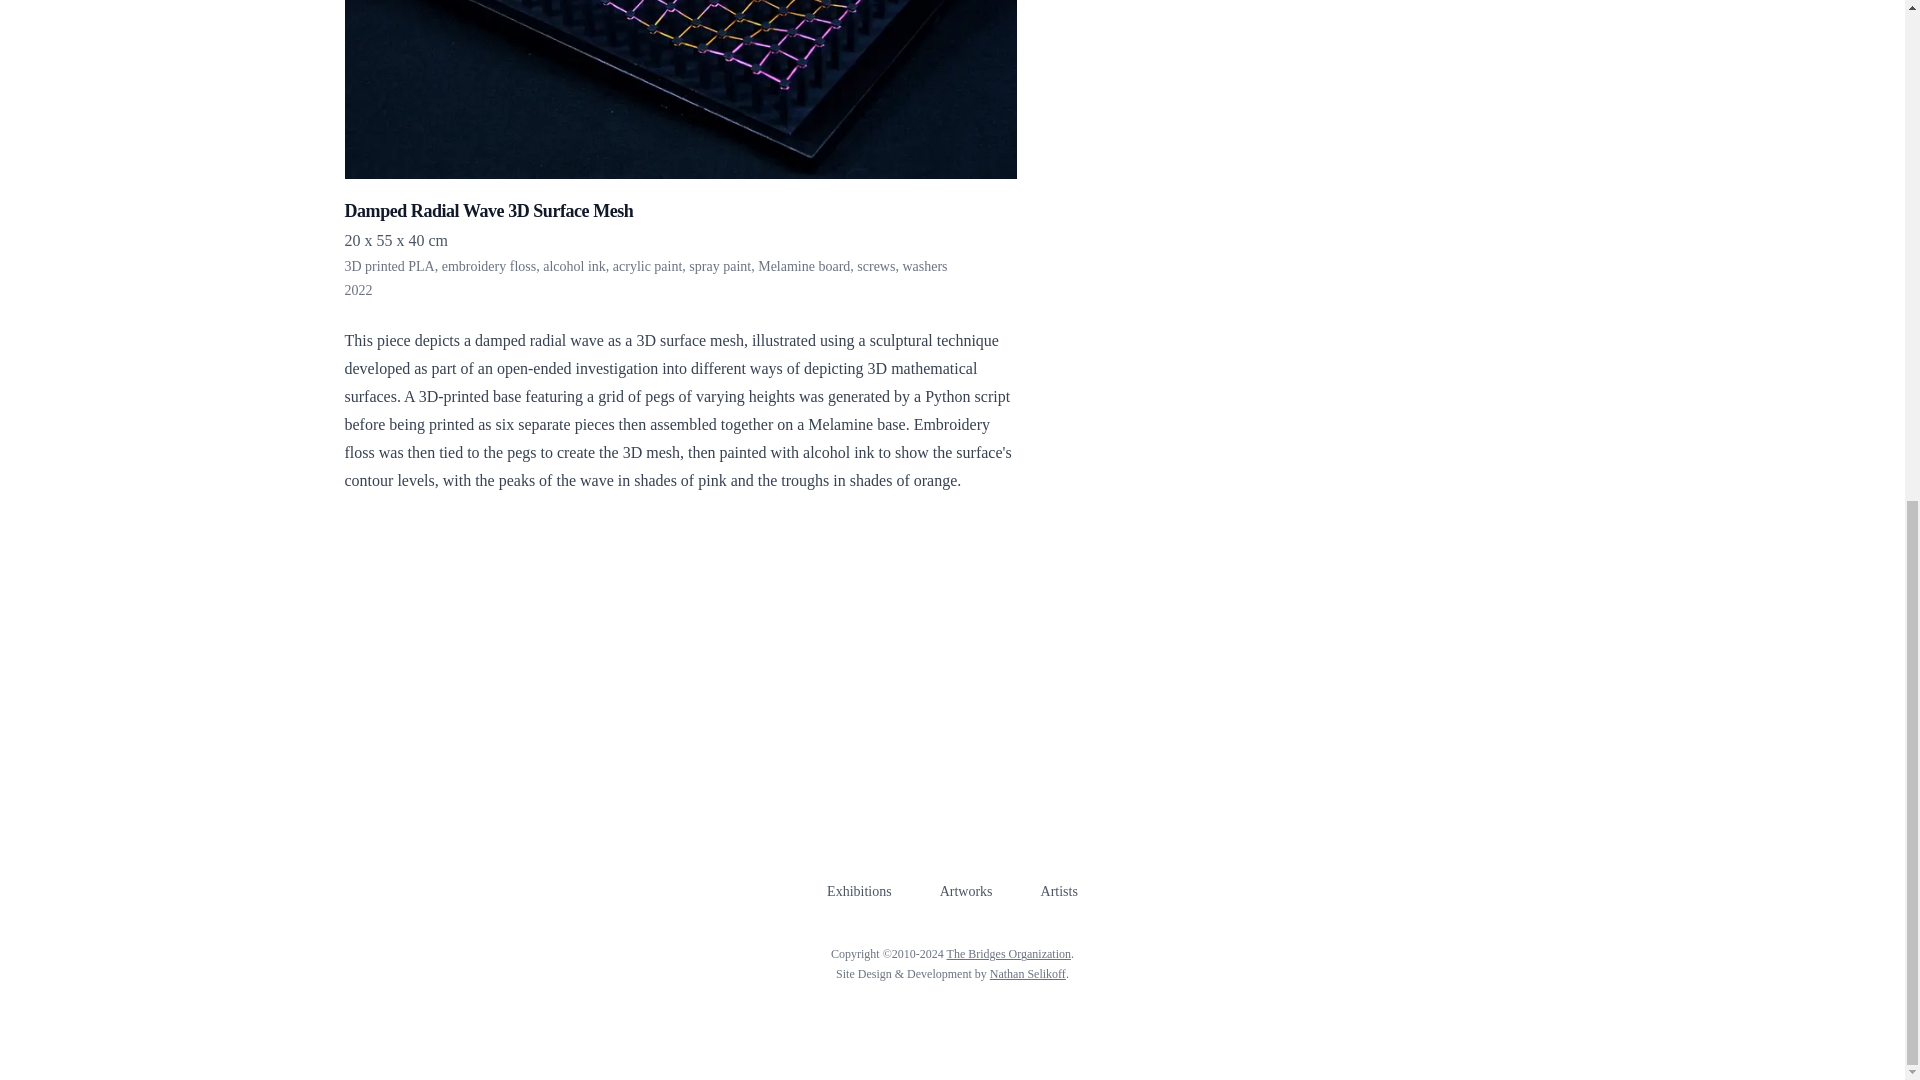 Image resolution: width=1920 pixels, height=1080 pixels. I want to click on Nathan Selikoff, so click(1028, 973).